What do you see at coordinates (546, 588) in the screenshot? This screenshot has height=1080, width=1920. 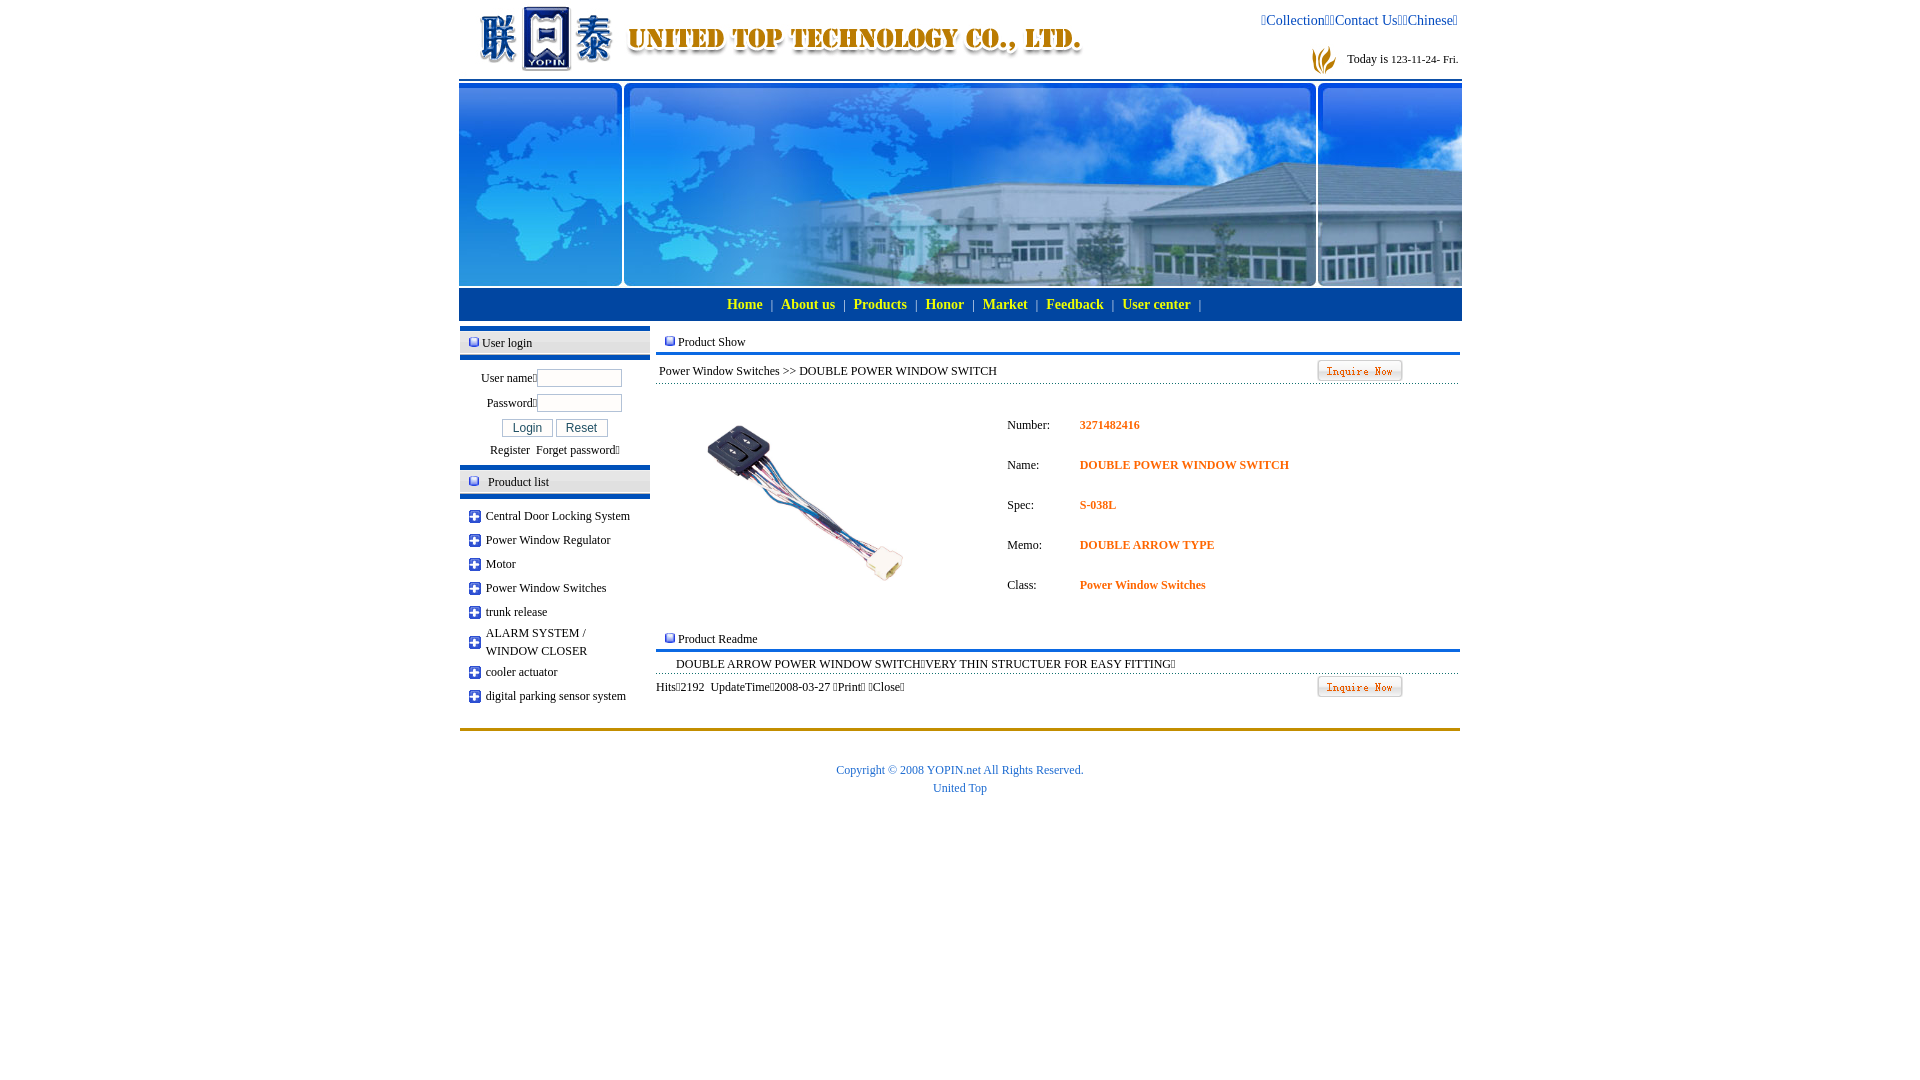 I see `Power Window Switches` at bounding box center [546, 588].